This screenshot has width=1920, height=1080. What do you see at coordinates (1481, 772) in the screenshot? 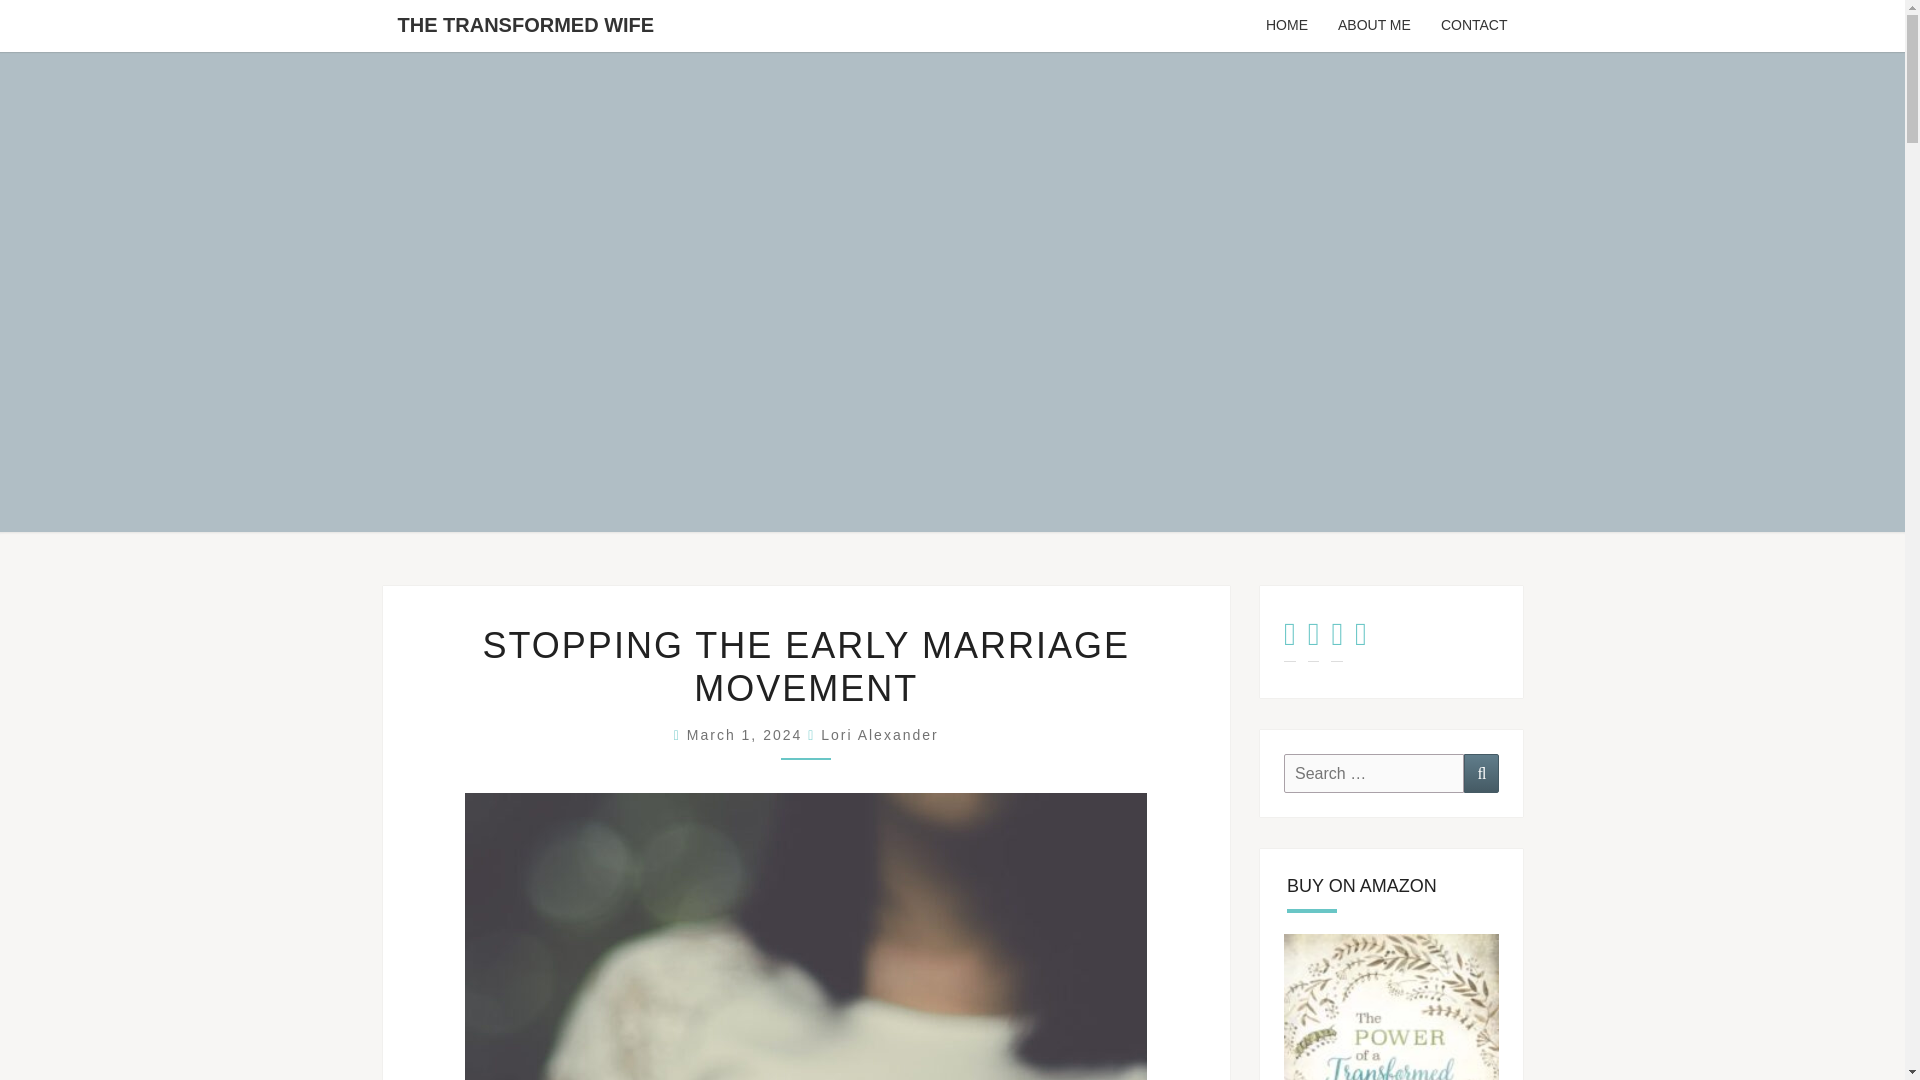
I see `Search` at bounding box center [1481, 772].